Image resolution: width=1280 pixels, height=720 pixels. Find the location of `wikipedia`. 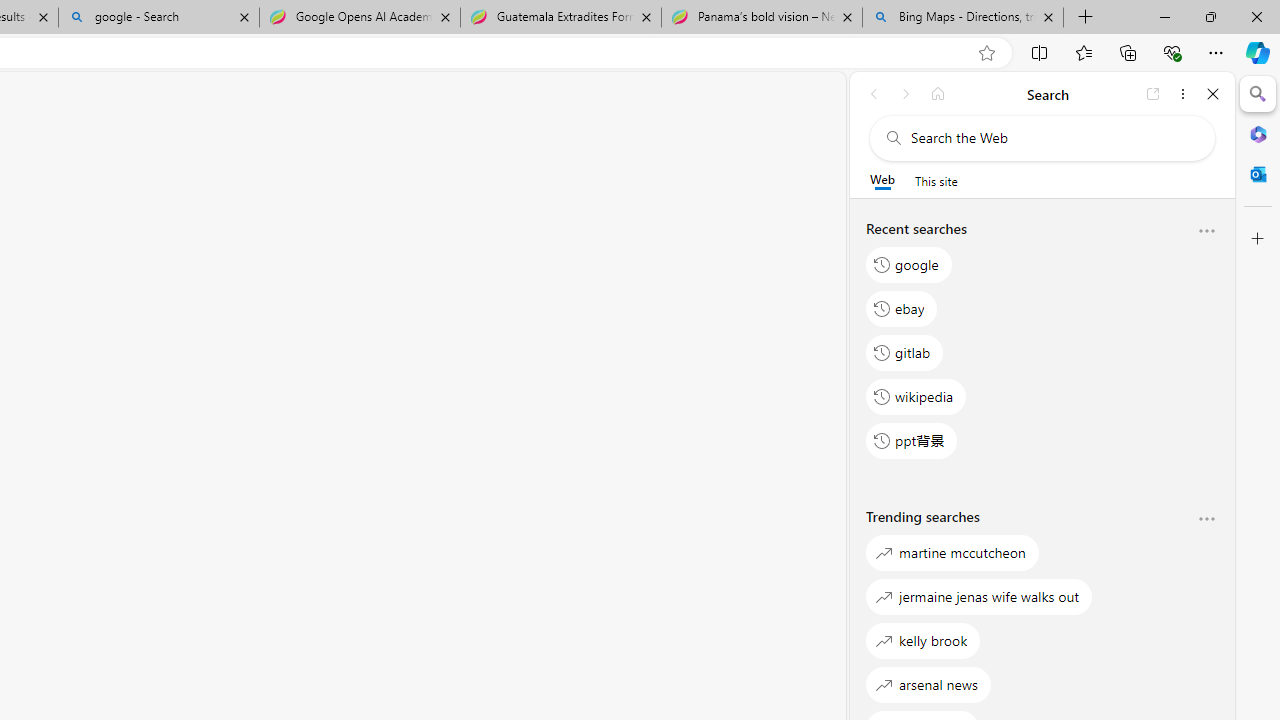

wikipedia is located at coordinates (916, 396).